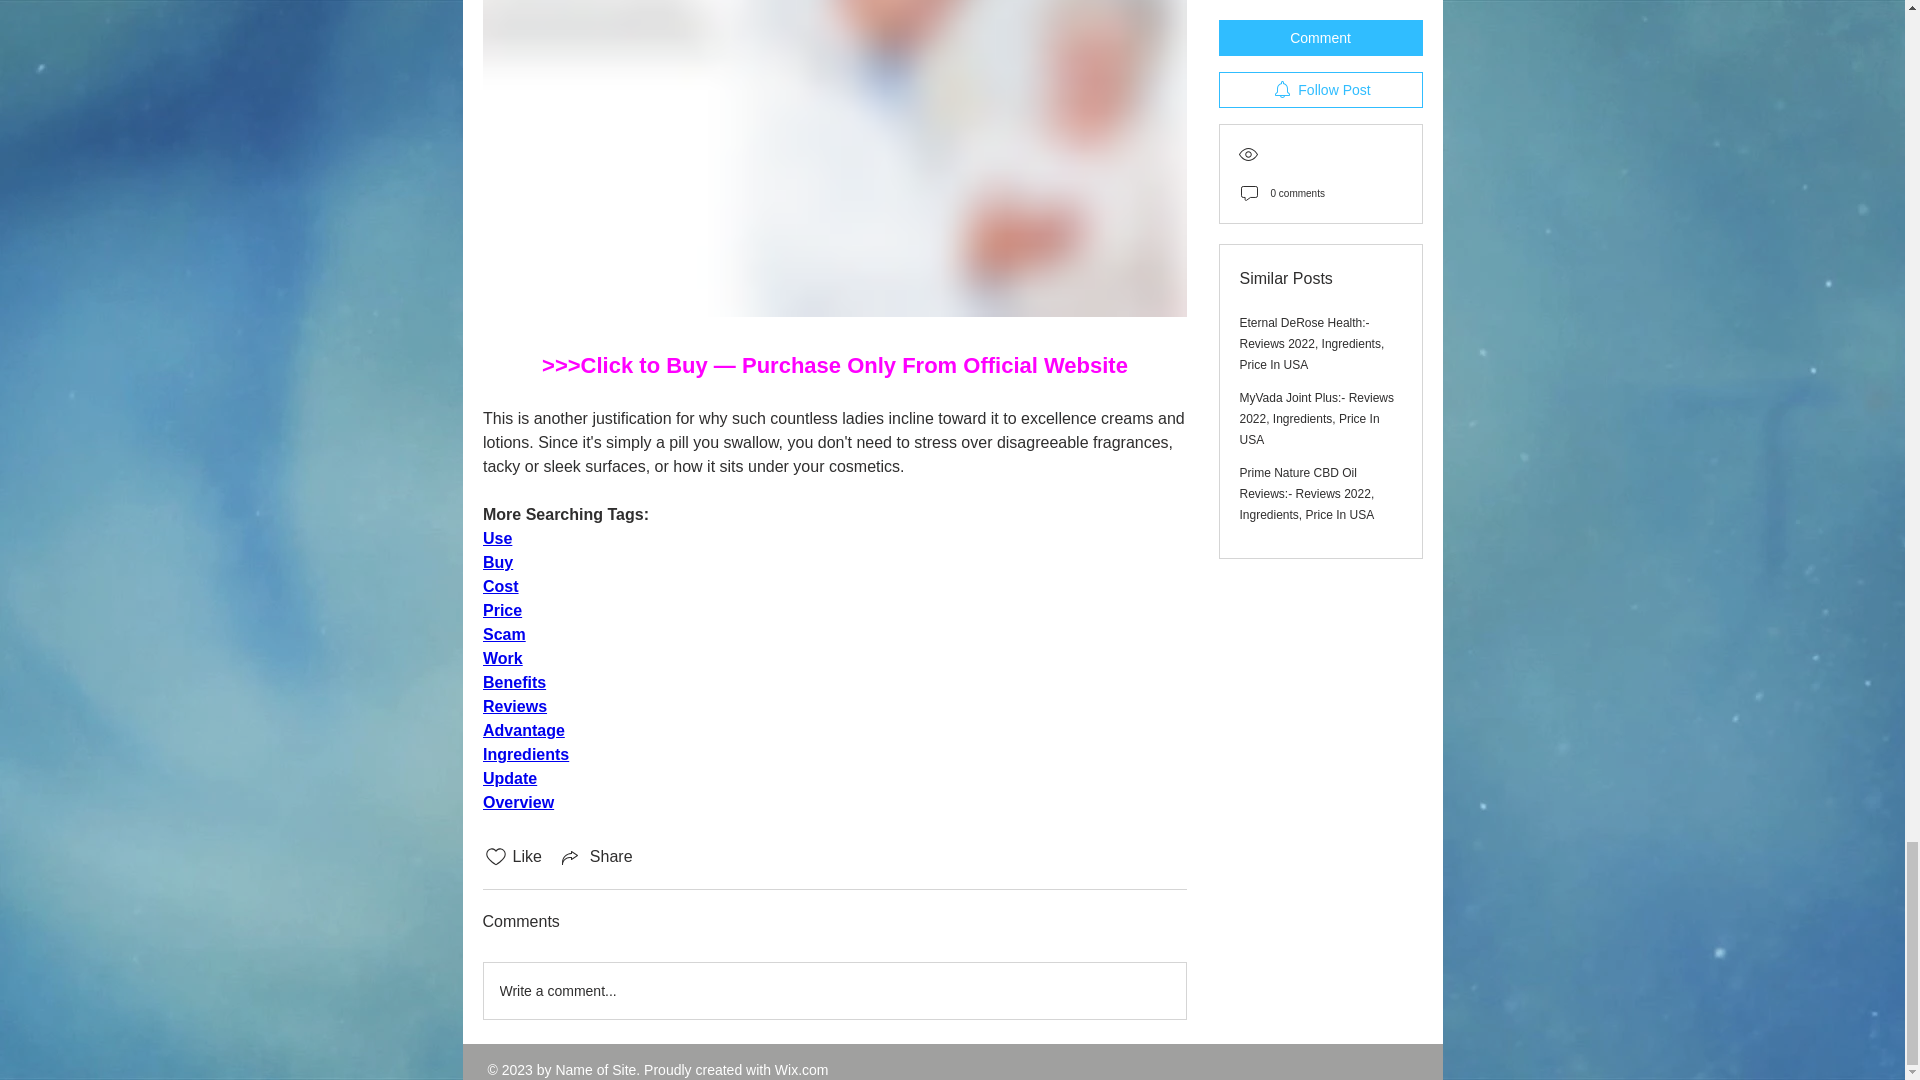  What do you see at coordinates (502, 658) in the screenshot?
I see `Work` at bounding box center [502, 658].